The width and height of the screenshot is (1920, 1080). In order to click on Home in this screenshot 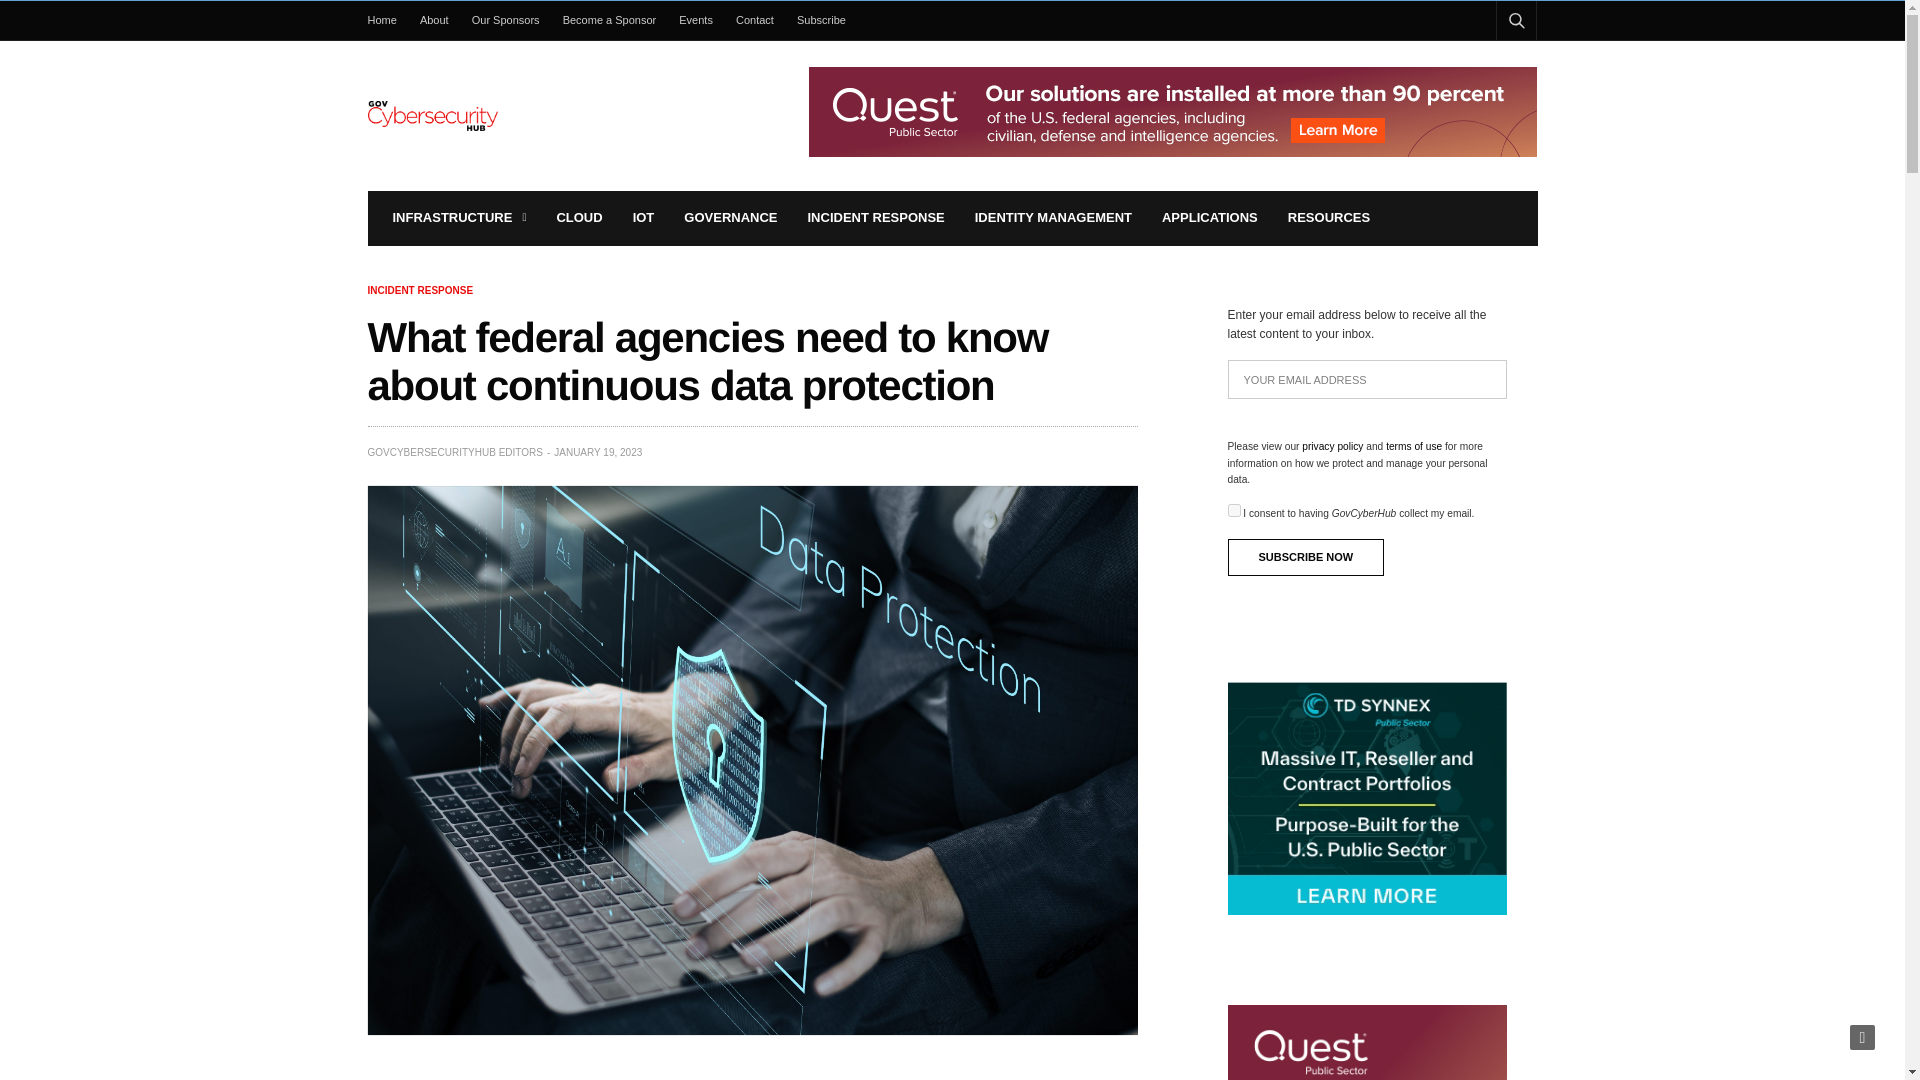, I will do `click(388, 20)`.